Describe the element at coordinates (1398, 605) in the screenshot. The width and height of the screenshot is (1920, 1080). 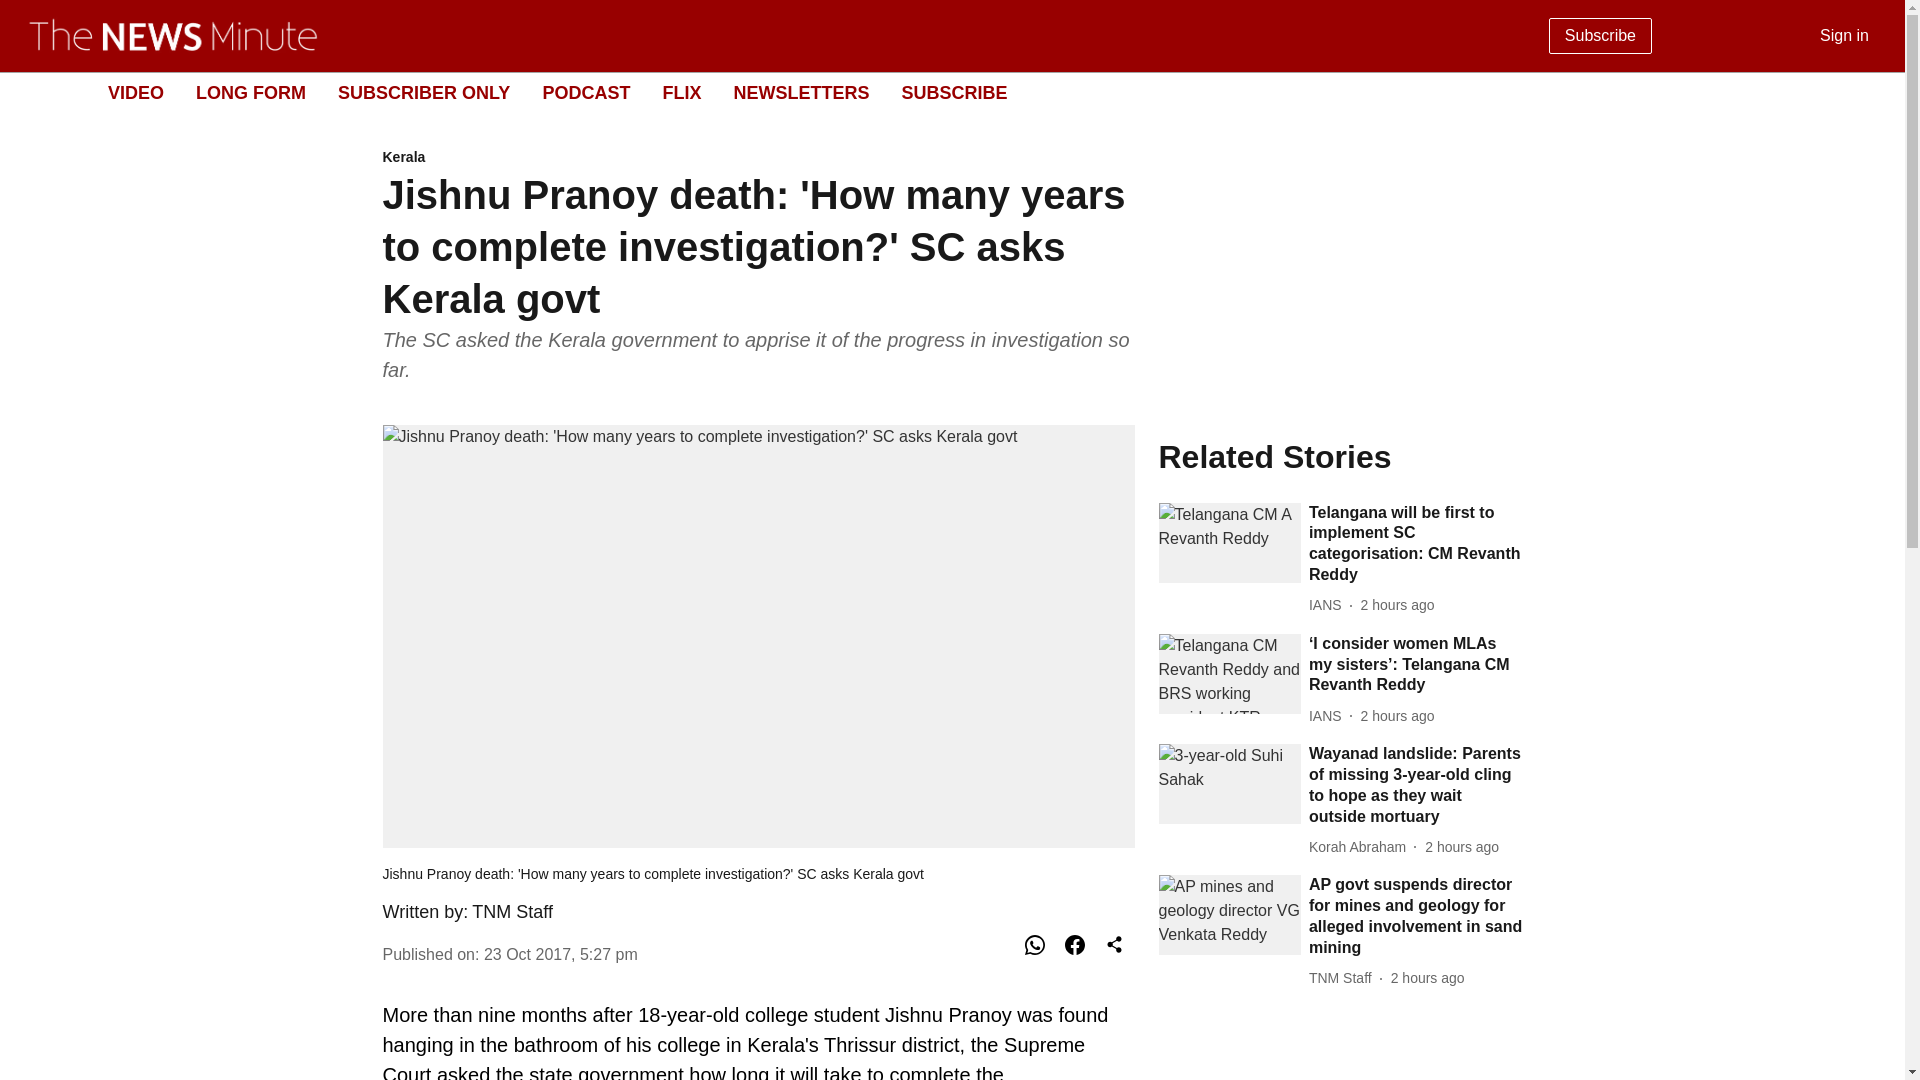
I see `2024-08-02 06:25` at that location.